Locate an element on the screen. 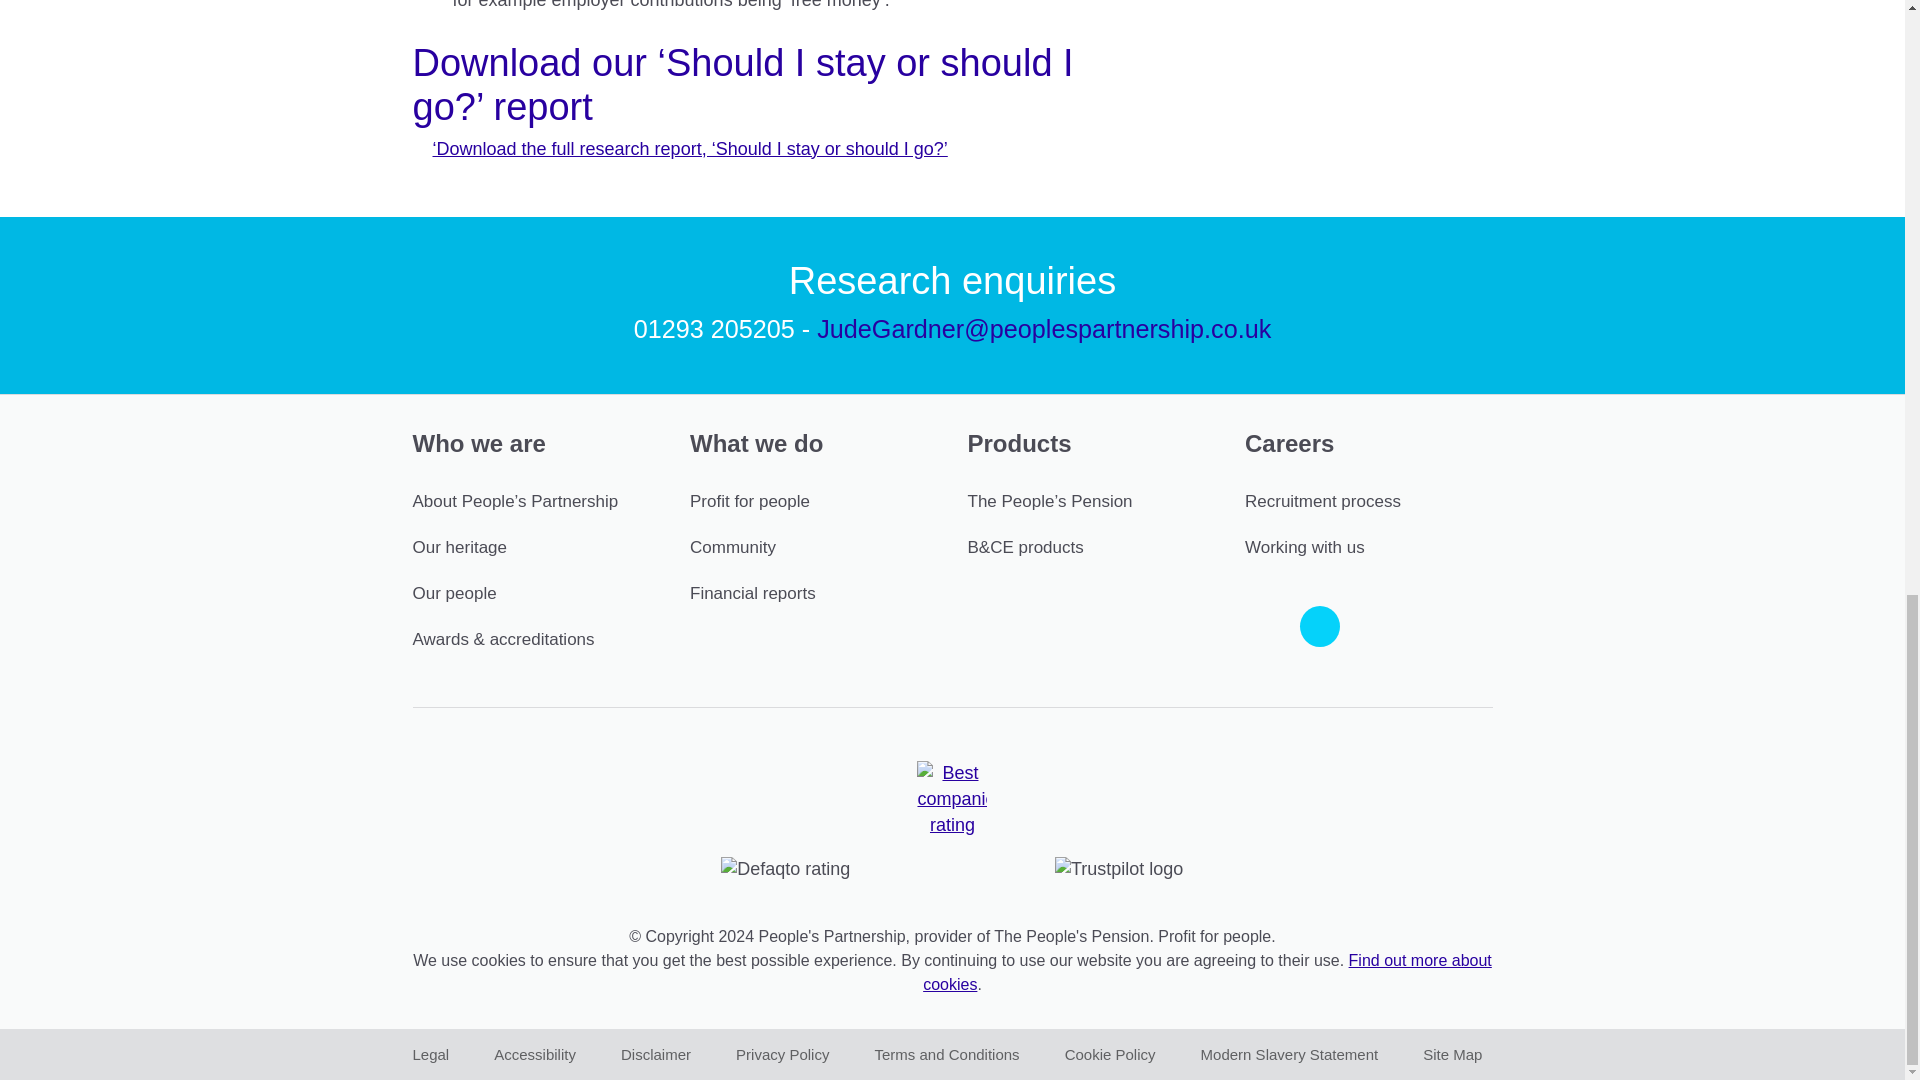 The width and height of the screenshot is (1920, 1080). Profit for people is located at coordinates (750, 501).